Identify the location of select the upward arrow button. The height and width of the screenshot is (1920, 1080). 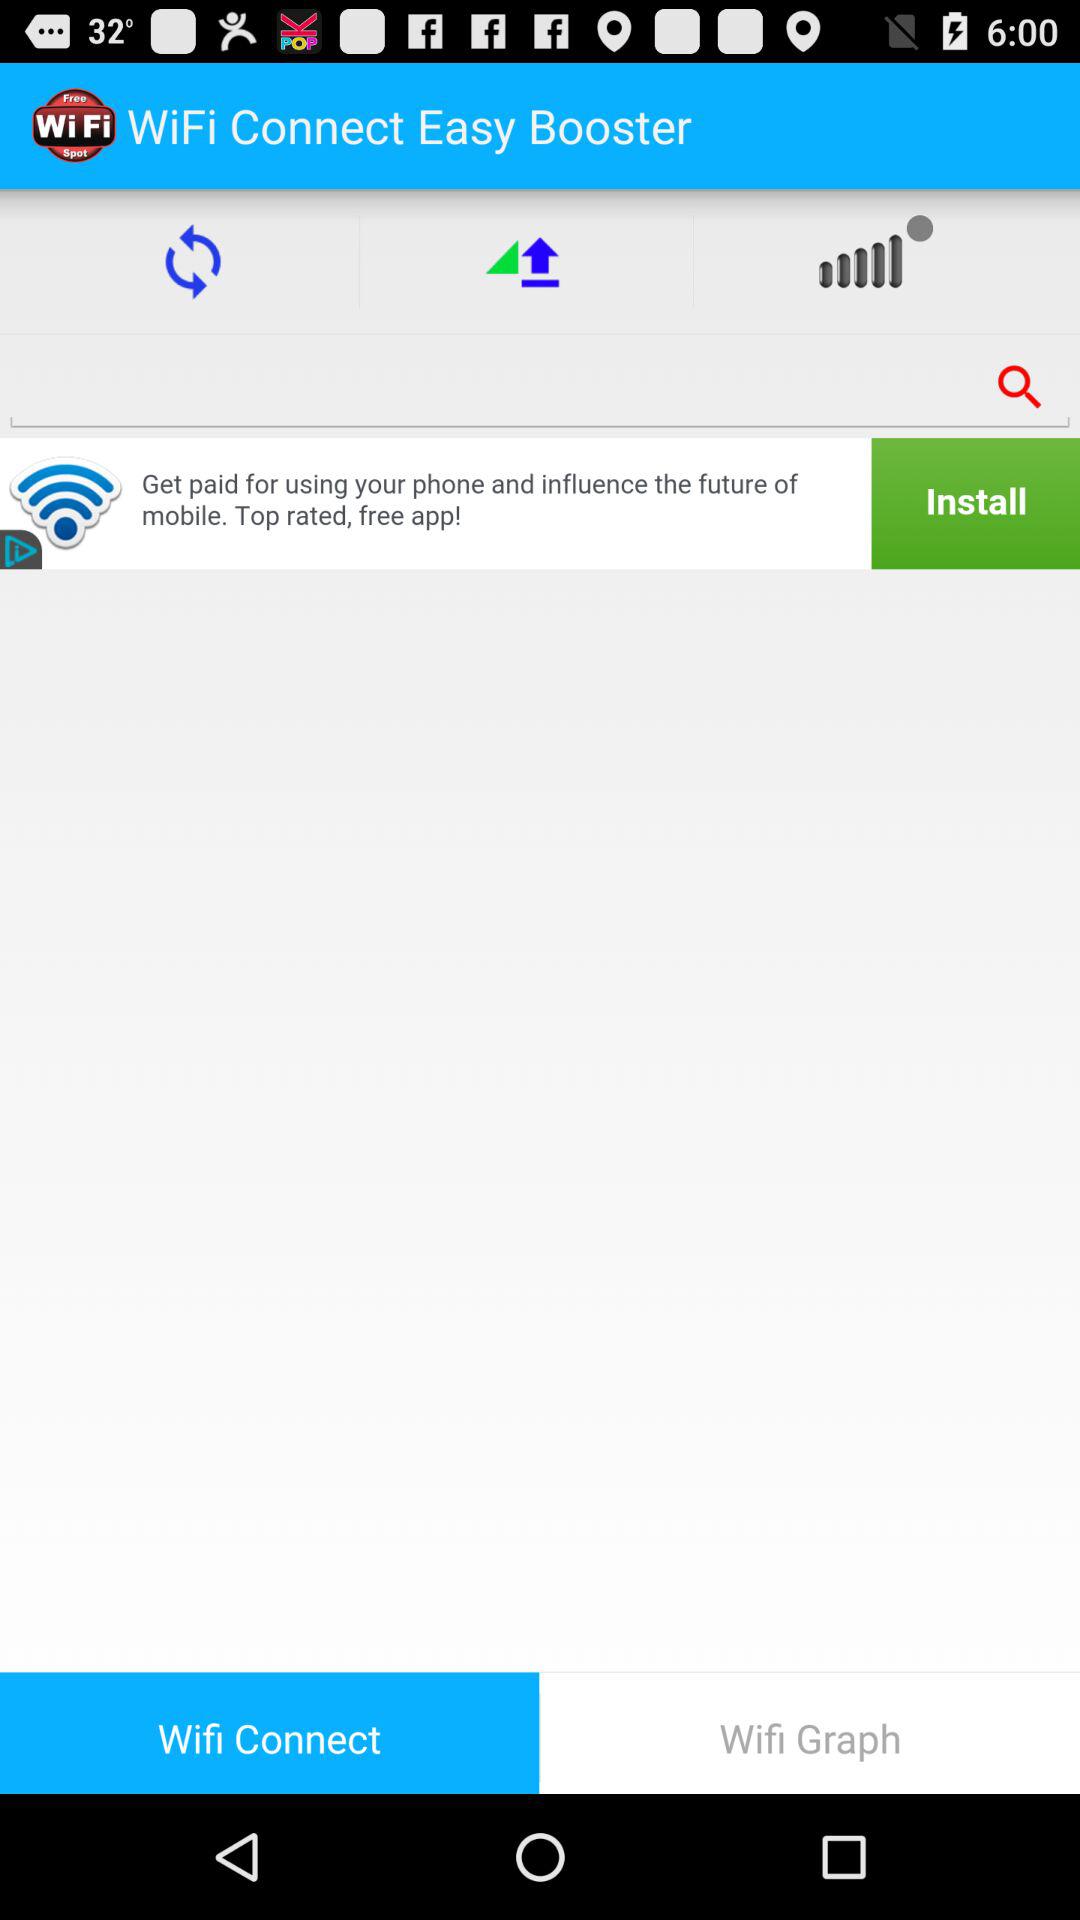
(526, 261).